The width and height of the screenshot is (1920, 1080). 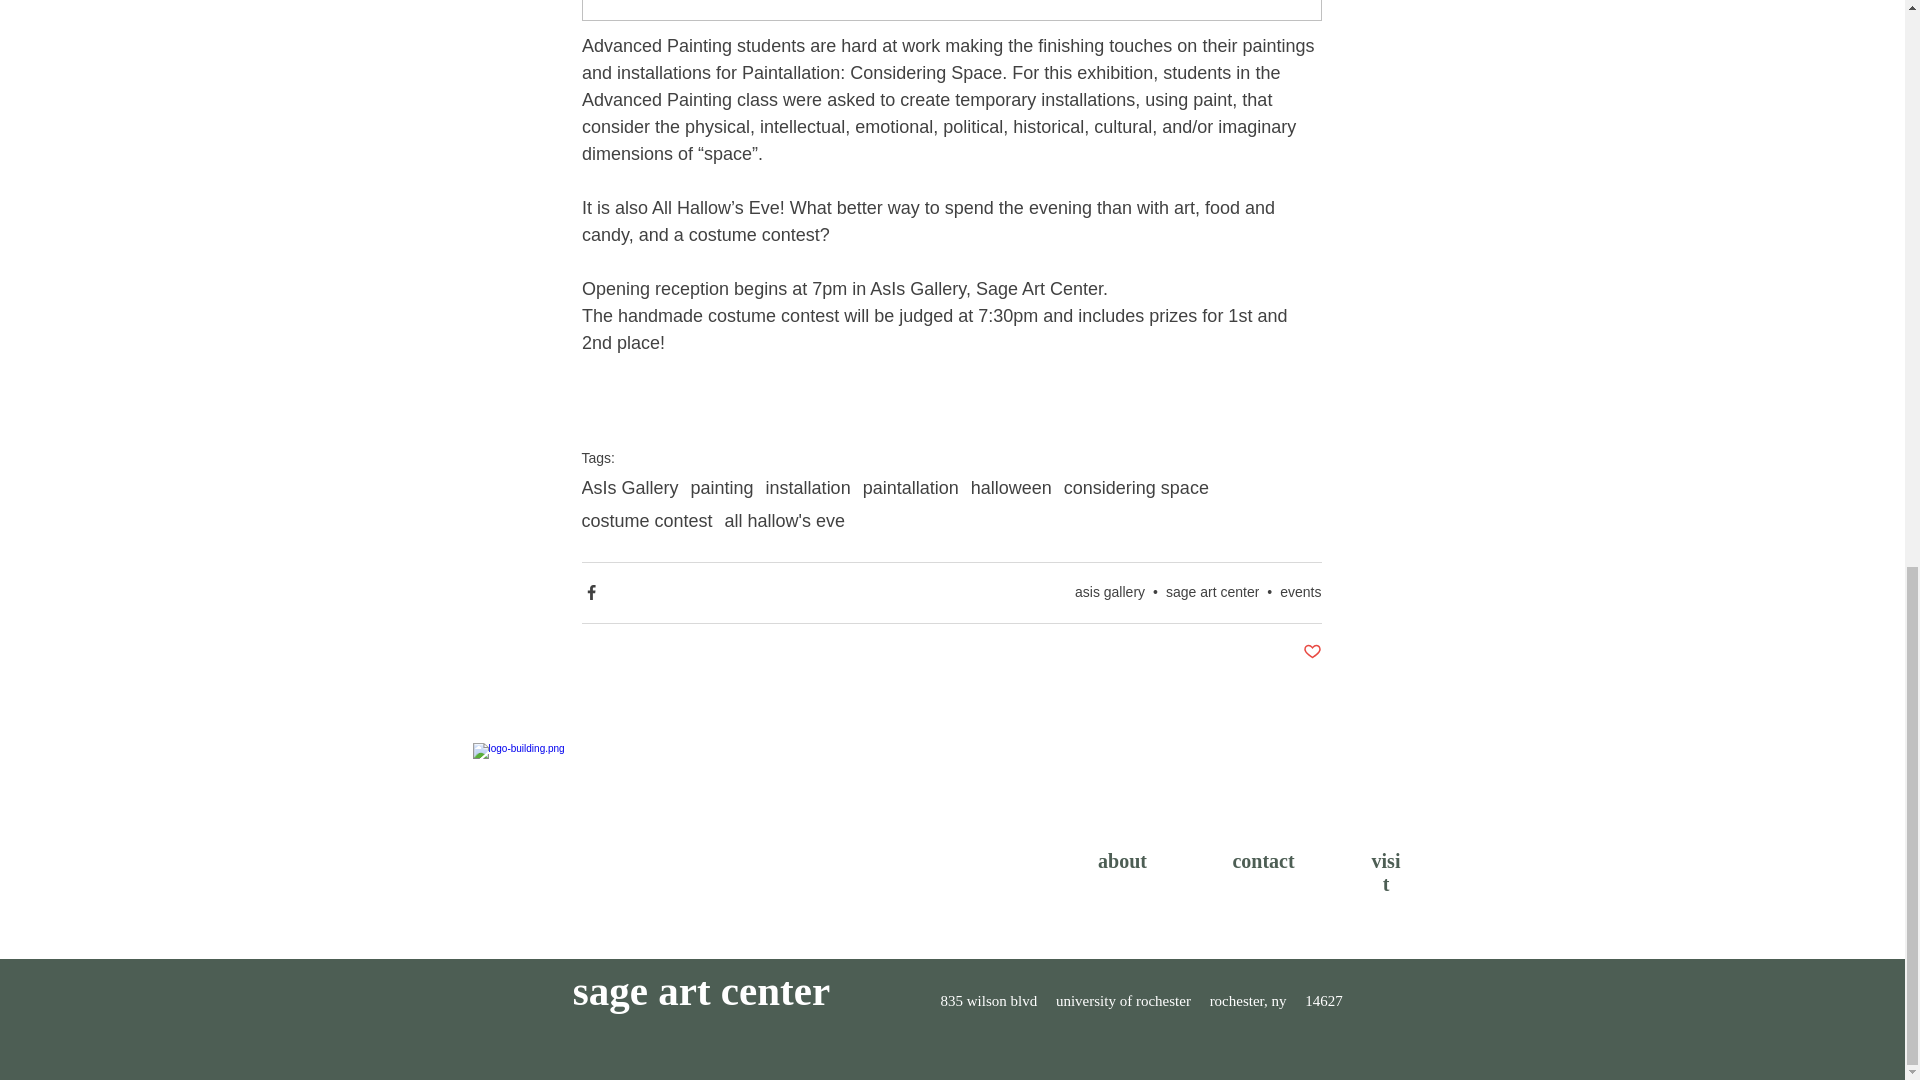 What do you see at coordinates (1136, 488) in the screenshot?
I see `considering space` at bounding box center [1136, 488].